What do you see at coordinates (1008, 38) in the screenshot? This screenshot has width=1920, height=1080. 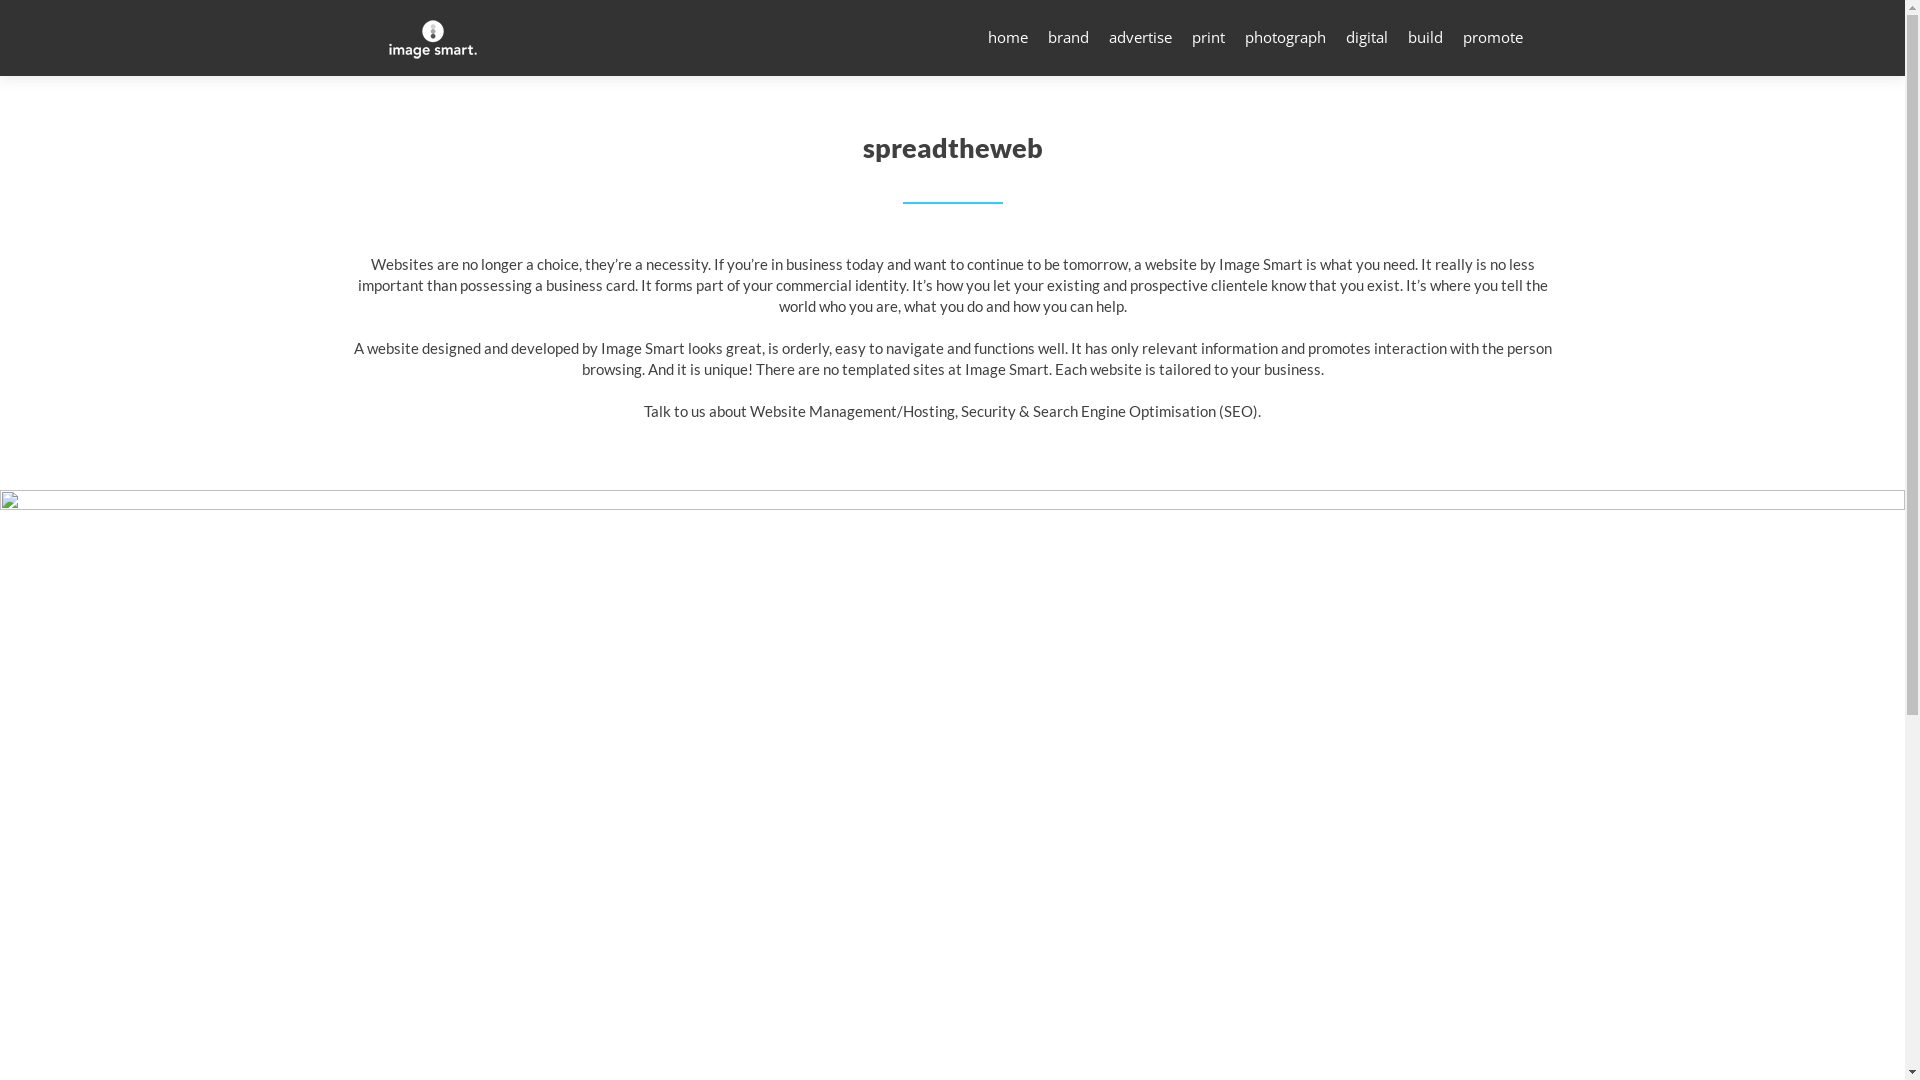 I see `home` at bounding box center [1008, 38].